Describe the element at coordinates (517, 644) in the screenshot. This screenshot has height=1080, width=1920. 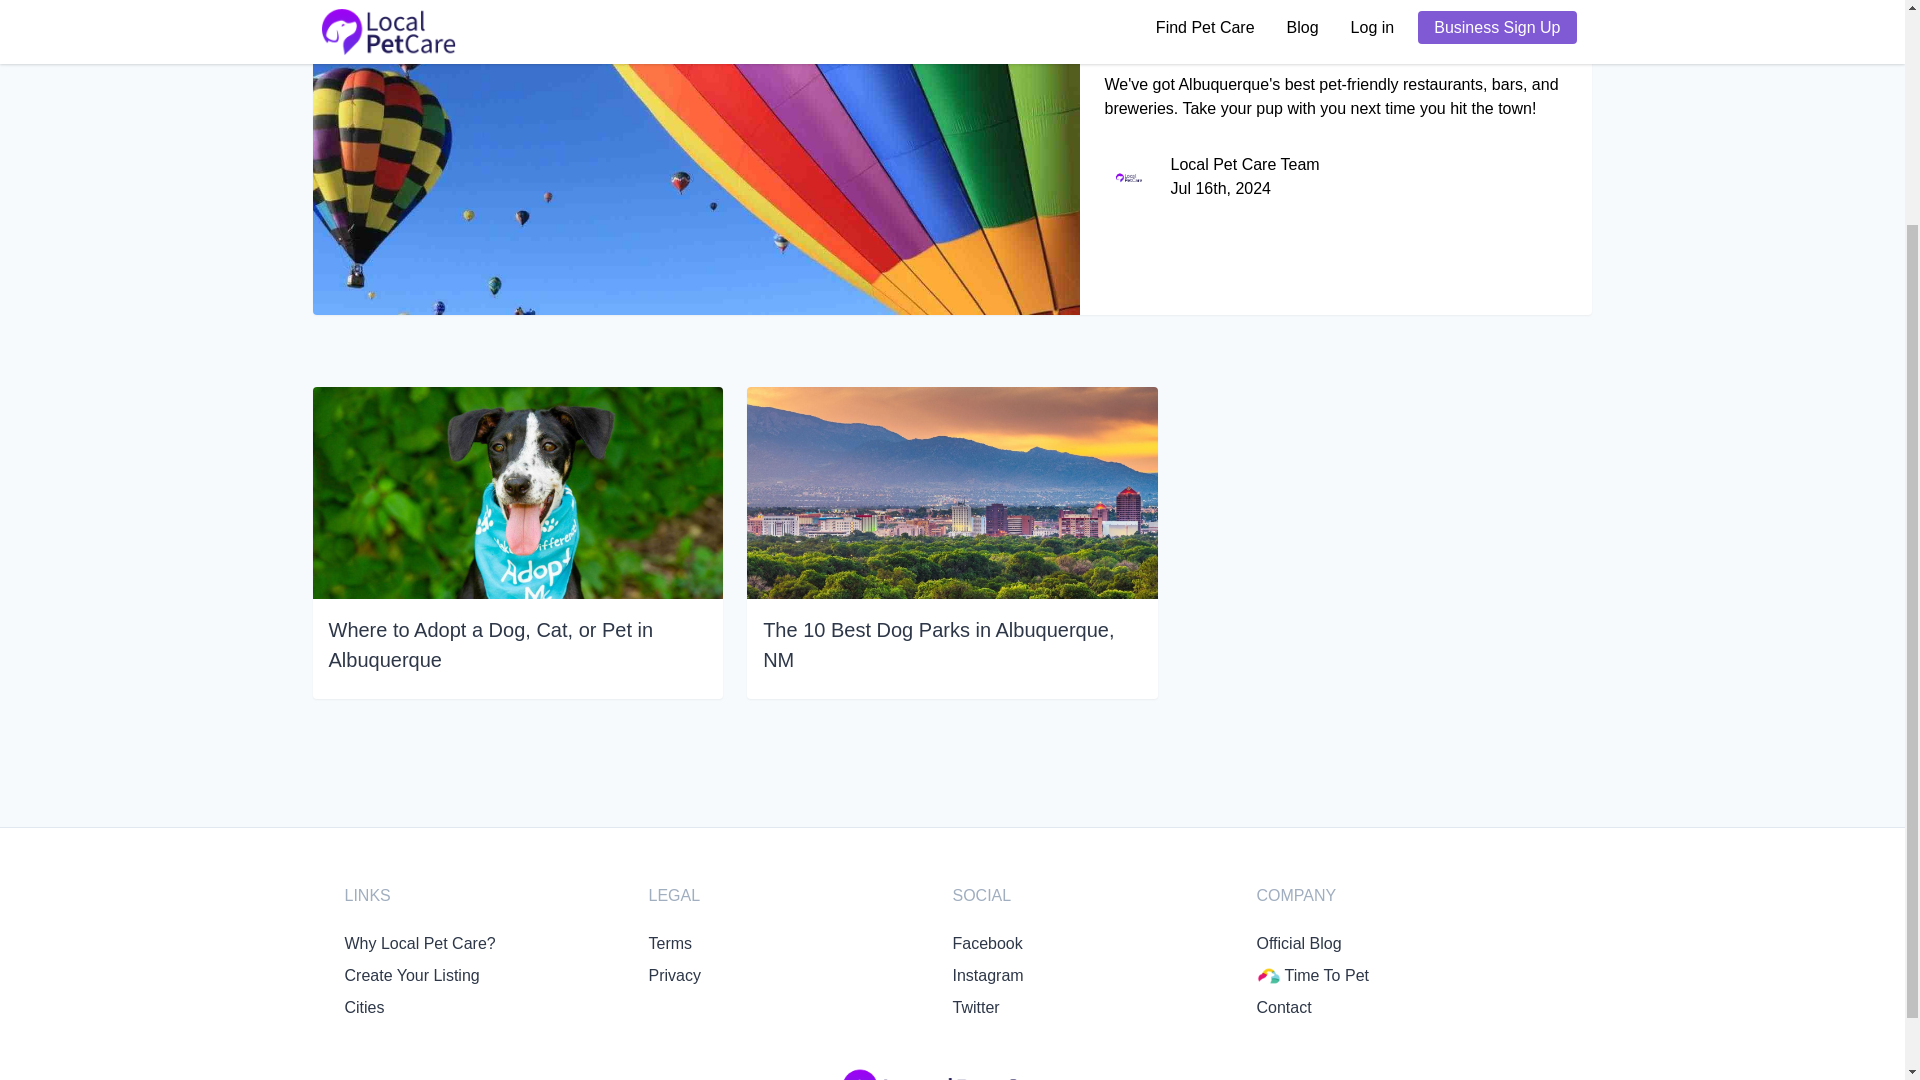
I see `Where to Adopt a Dog, Cat, or Pet in Albuquerque` at that location.